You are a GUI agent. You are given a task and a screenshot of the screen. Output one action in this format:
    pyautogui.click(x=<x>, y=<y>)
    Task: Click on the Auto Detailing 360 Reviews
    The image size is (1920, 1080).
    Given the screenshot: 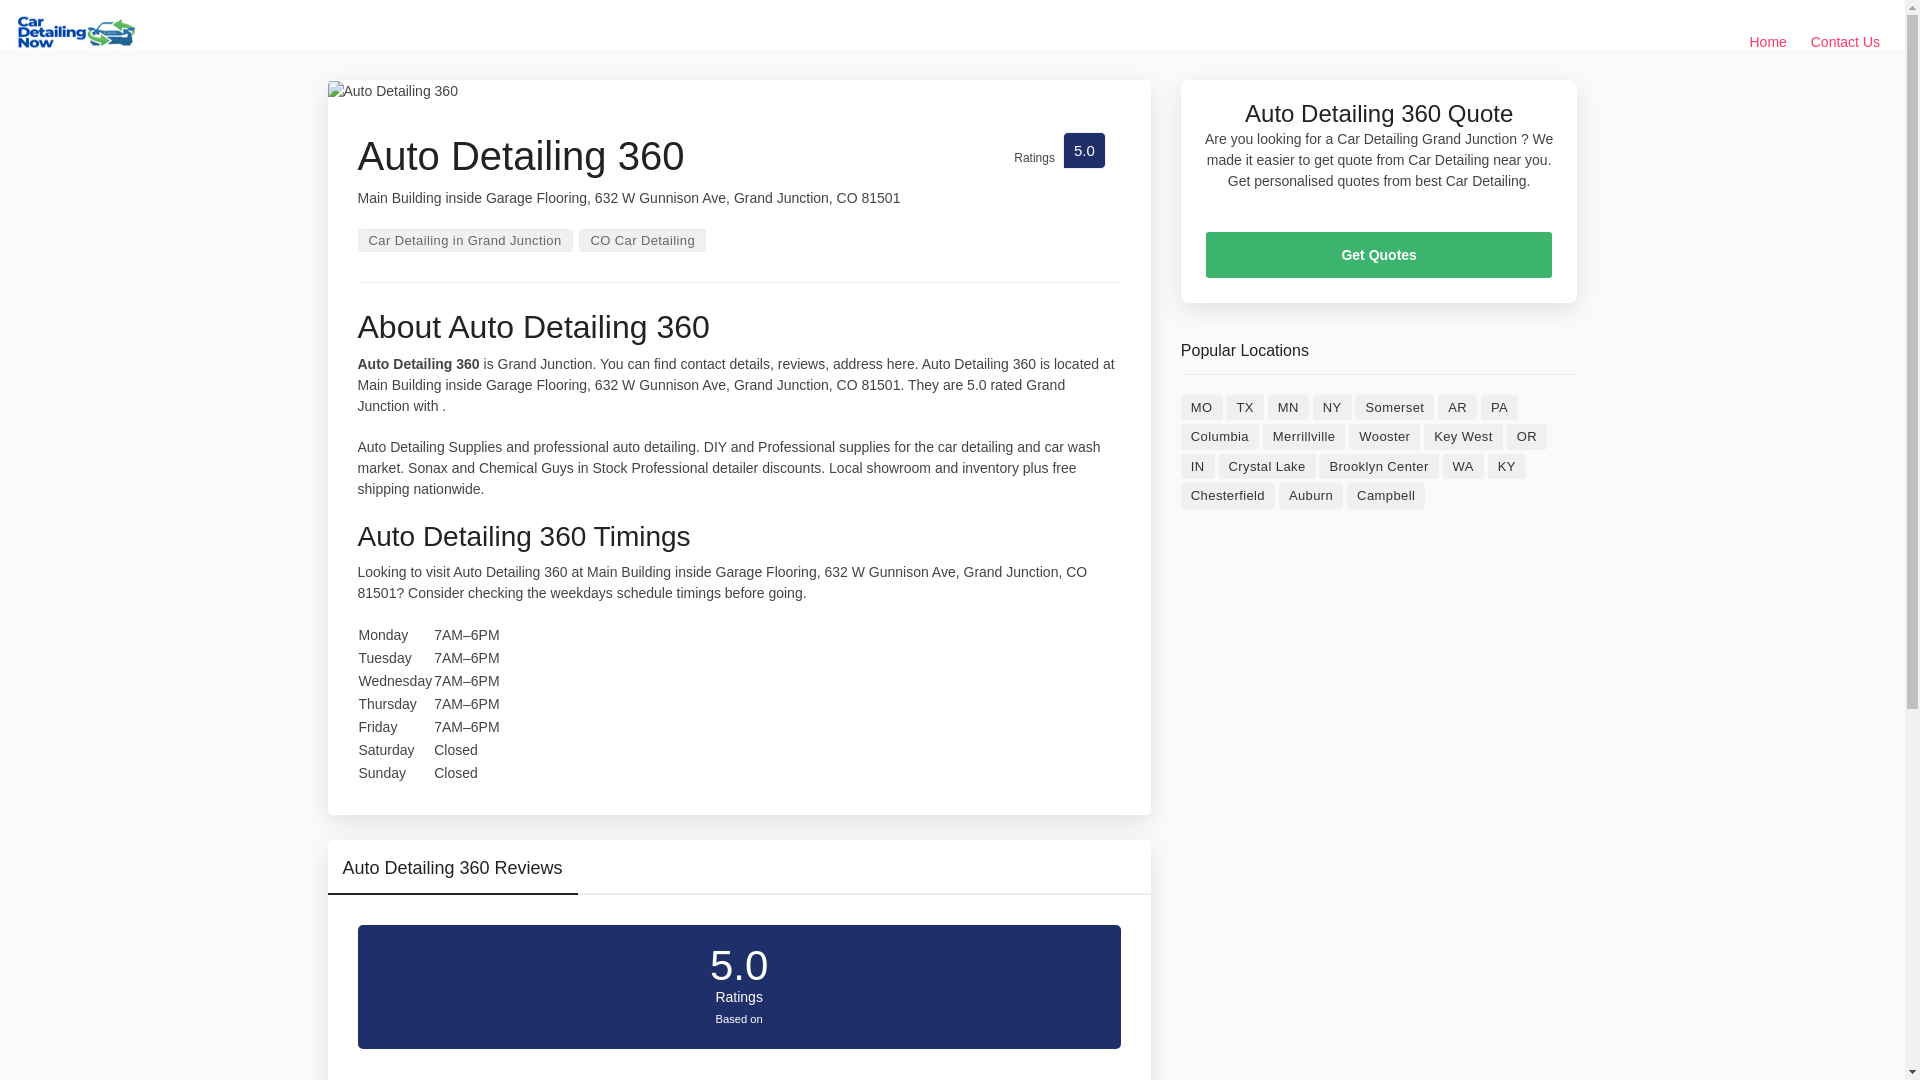 What is the action you would take?
    pyautogui.click(x=452, y=875)
    